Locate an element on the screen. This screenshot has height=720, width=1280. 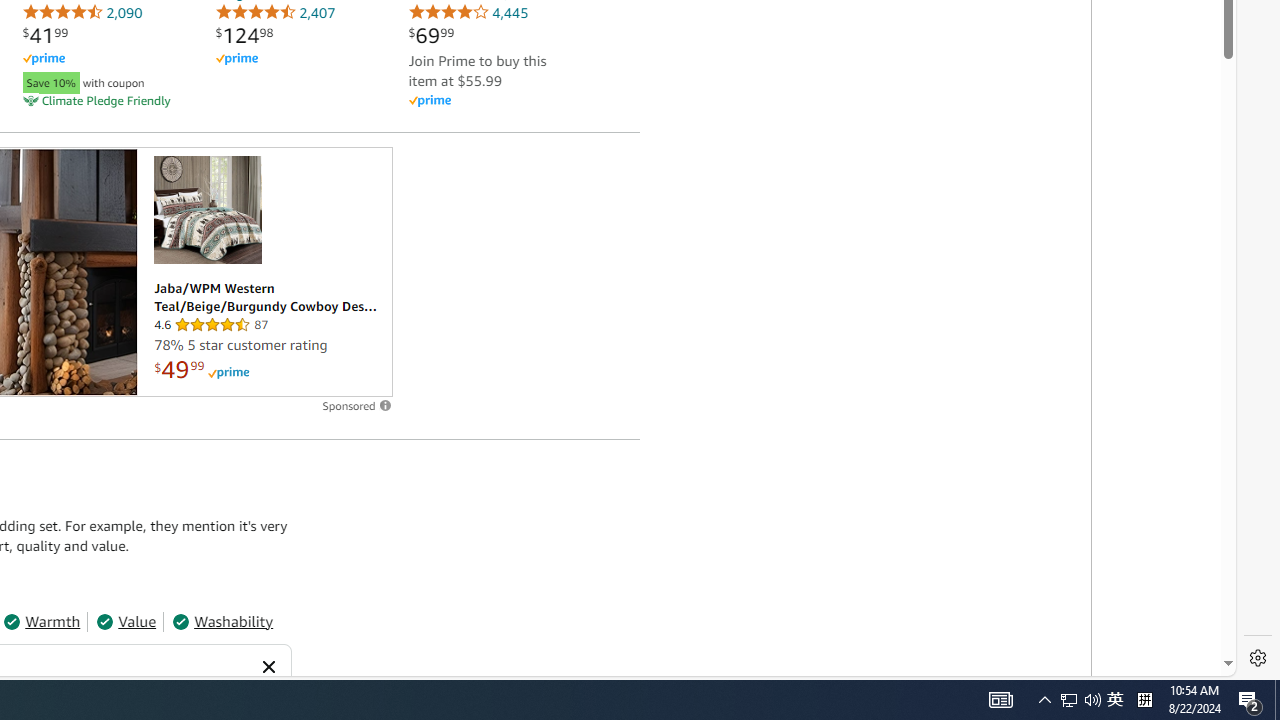
Value is located at coordinates (126, 622).